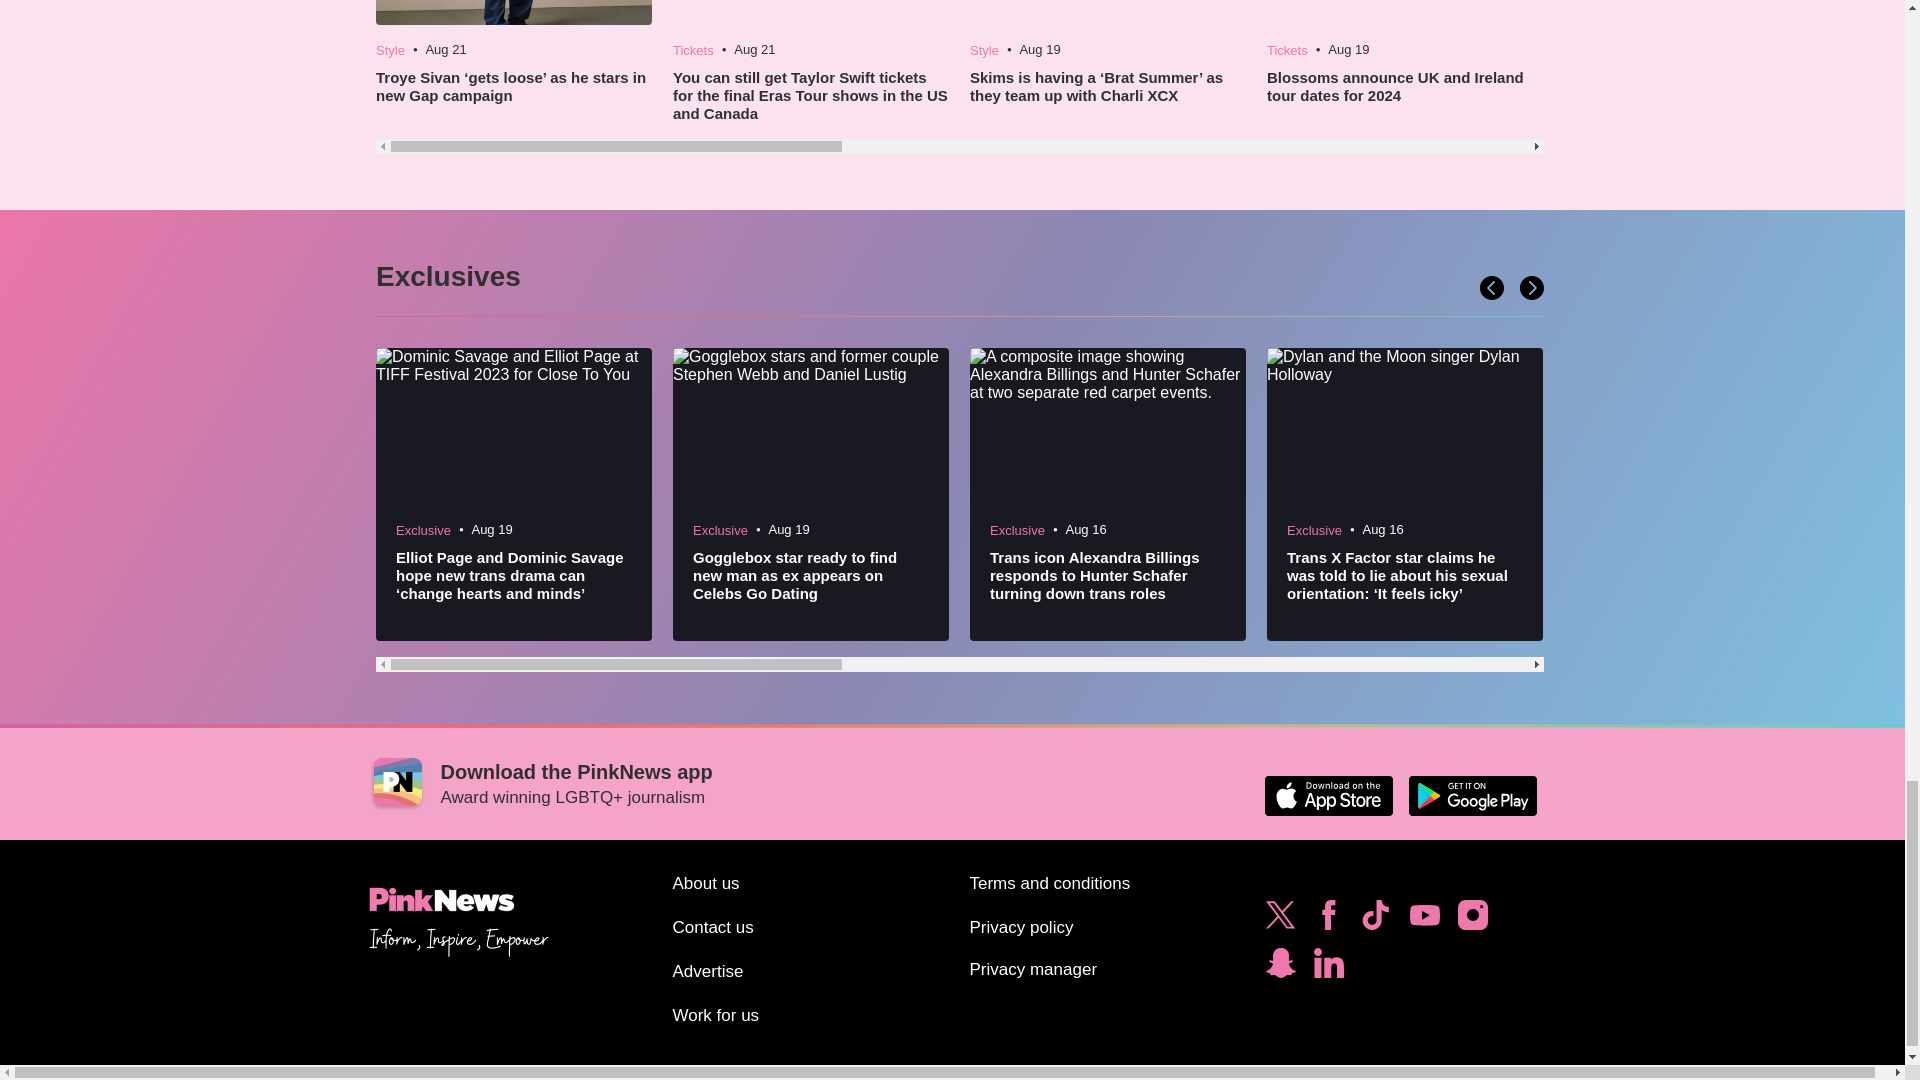 This screenshot has height=1080, width=1920. I want to click on Follow PinkNews on Twitter, so click(1280, 920).